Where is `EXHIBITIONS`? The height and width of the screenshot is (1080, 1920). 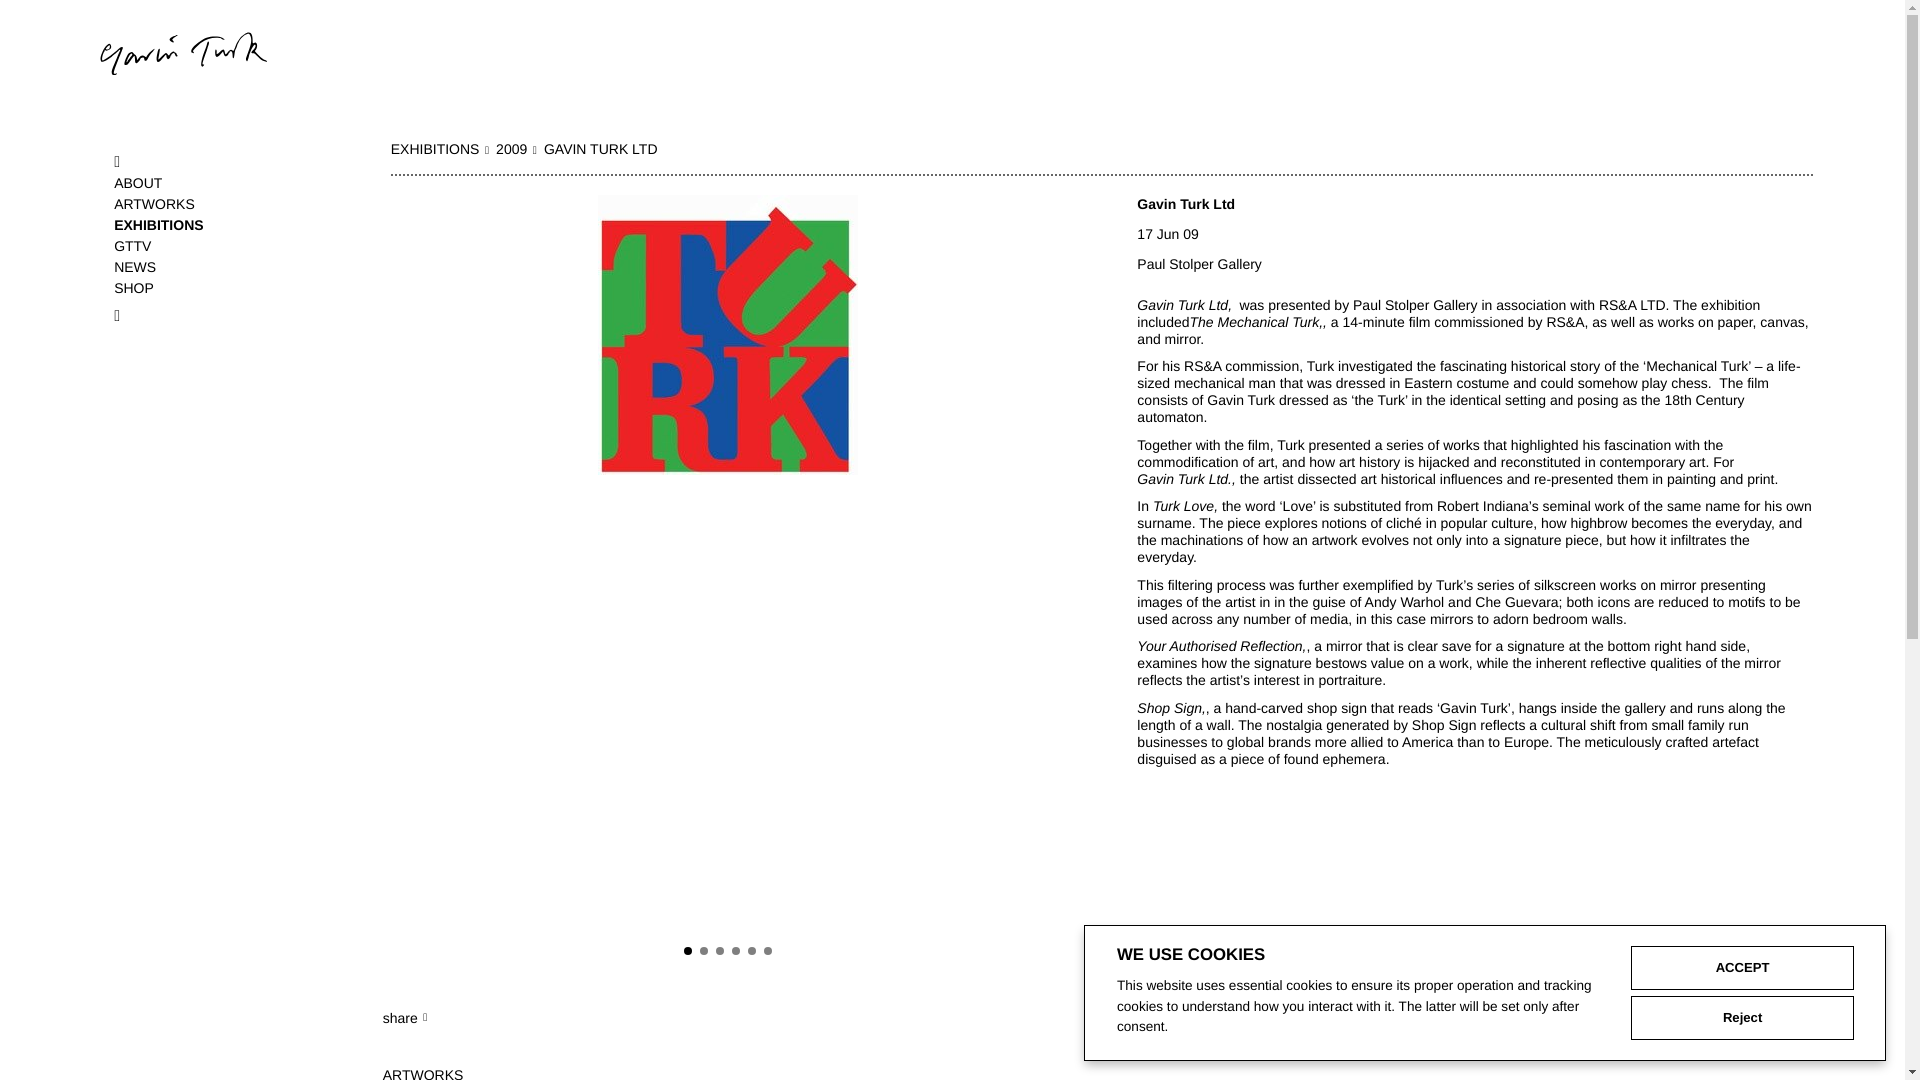
EXHIBITIONS is located at coordinates (440, 150).